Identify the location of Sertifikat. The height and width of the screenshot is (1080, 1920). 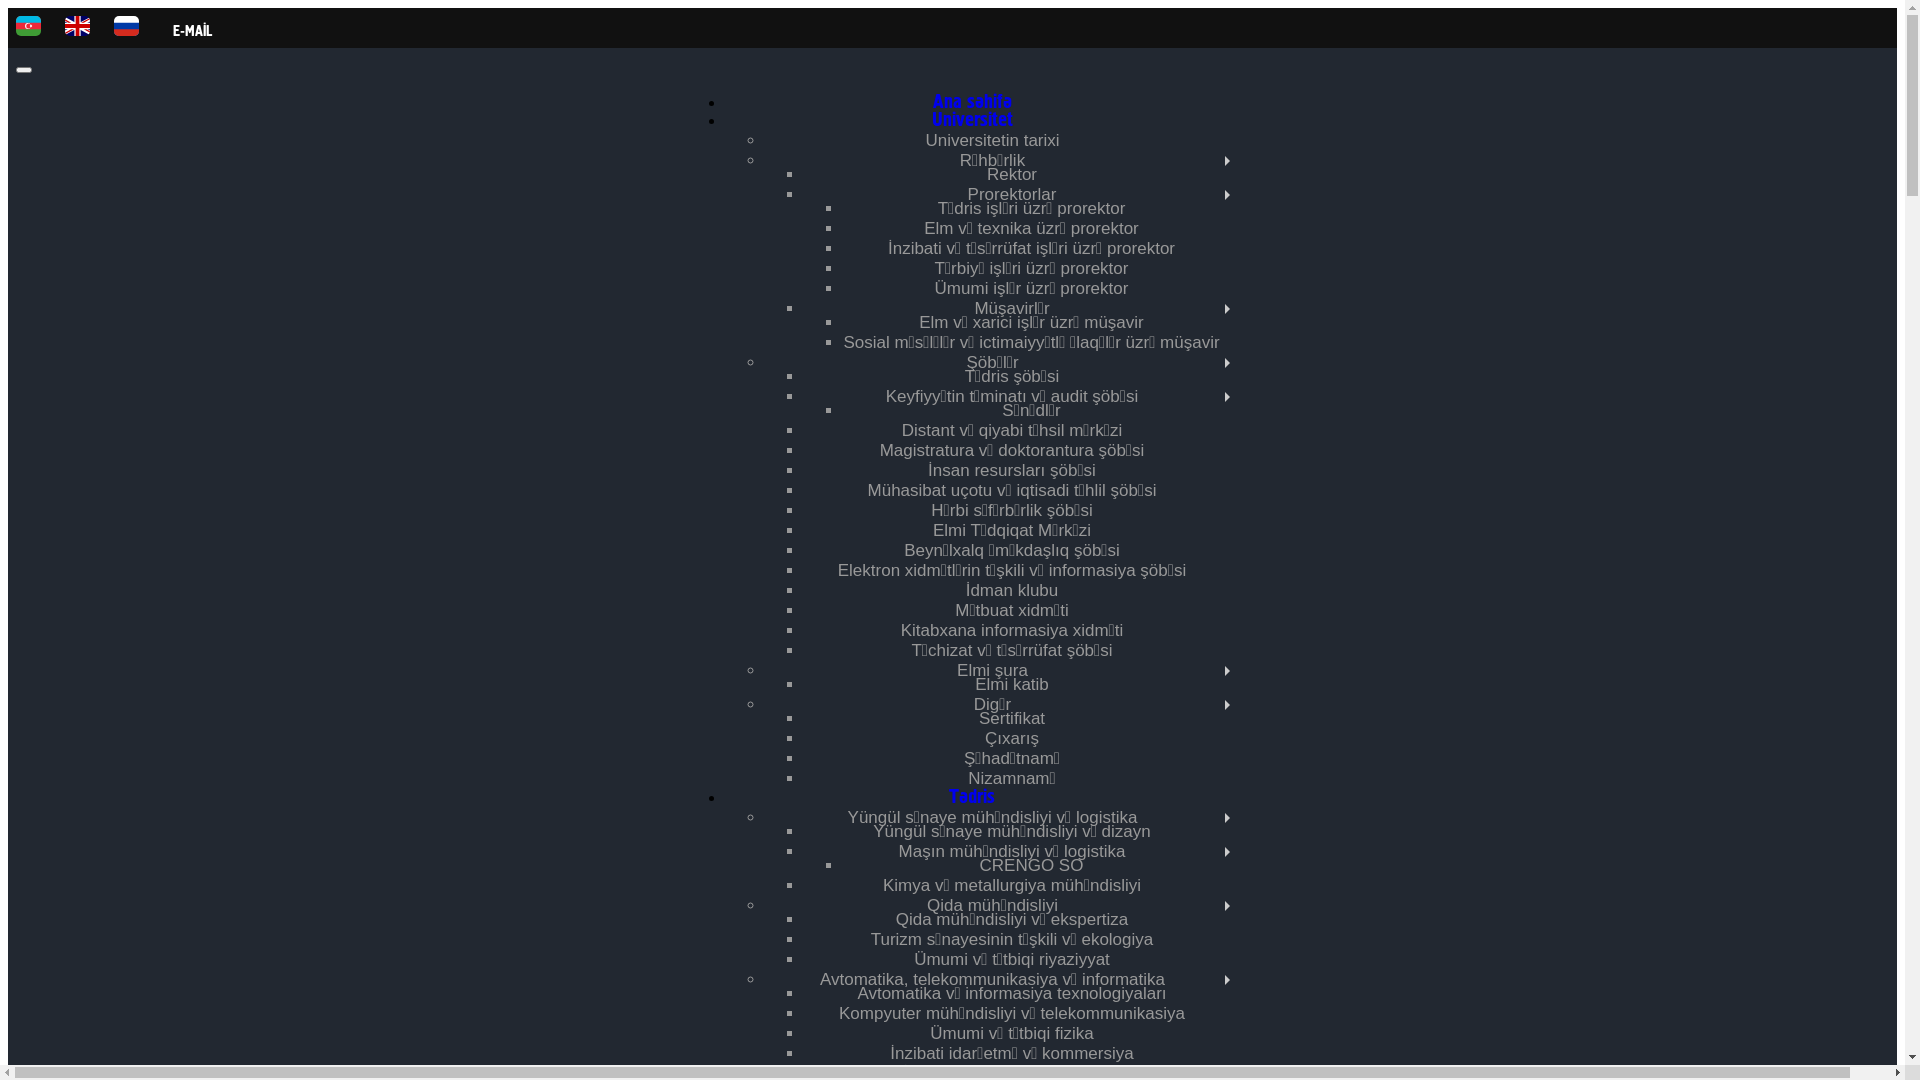
(1012, 718).